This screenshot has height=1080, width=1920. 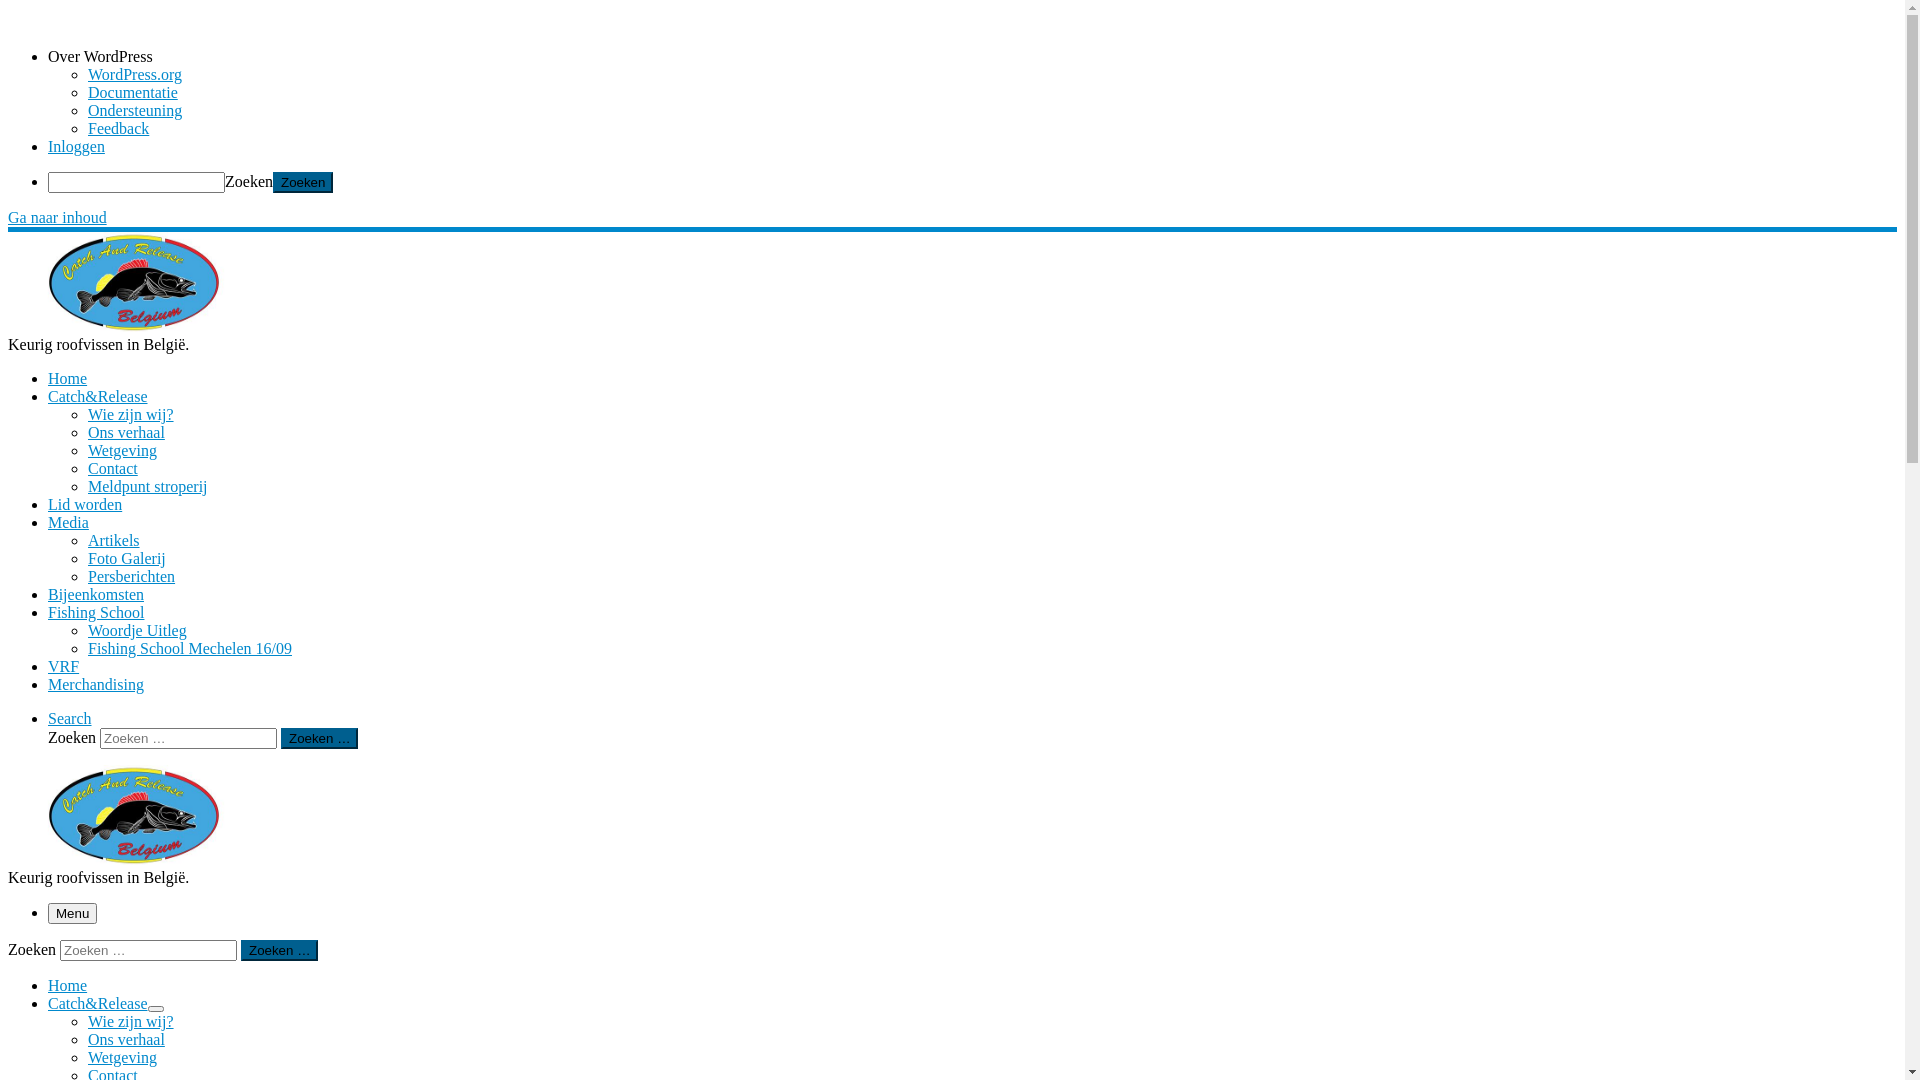 What do you see at coordinates (68, 378) in the screenshot?
I see `Home` at bounding box center [68, 378].